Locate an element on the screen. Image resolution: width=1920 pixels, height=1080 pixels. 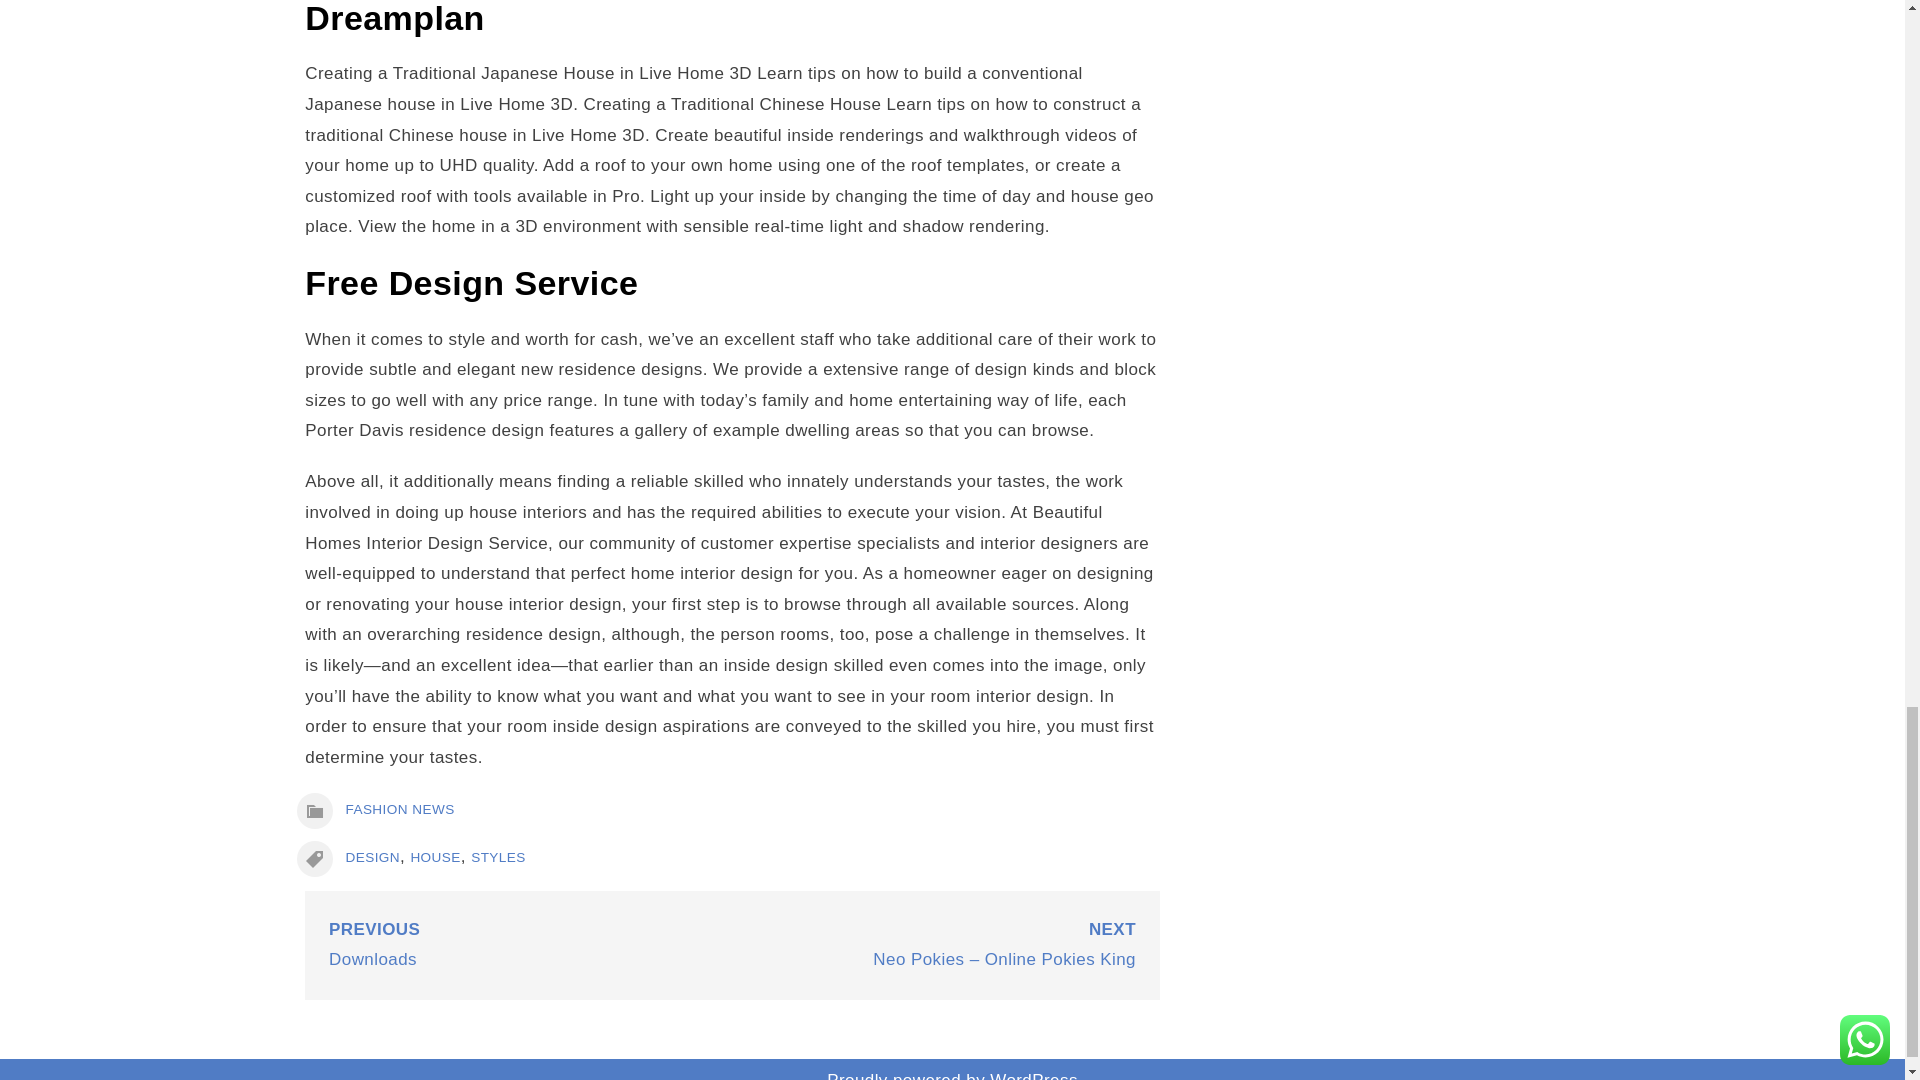
STYLES is located at coordinates (498, 857).